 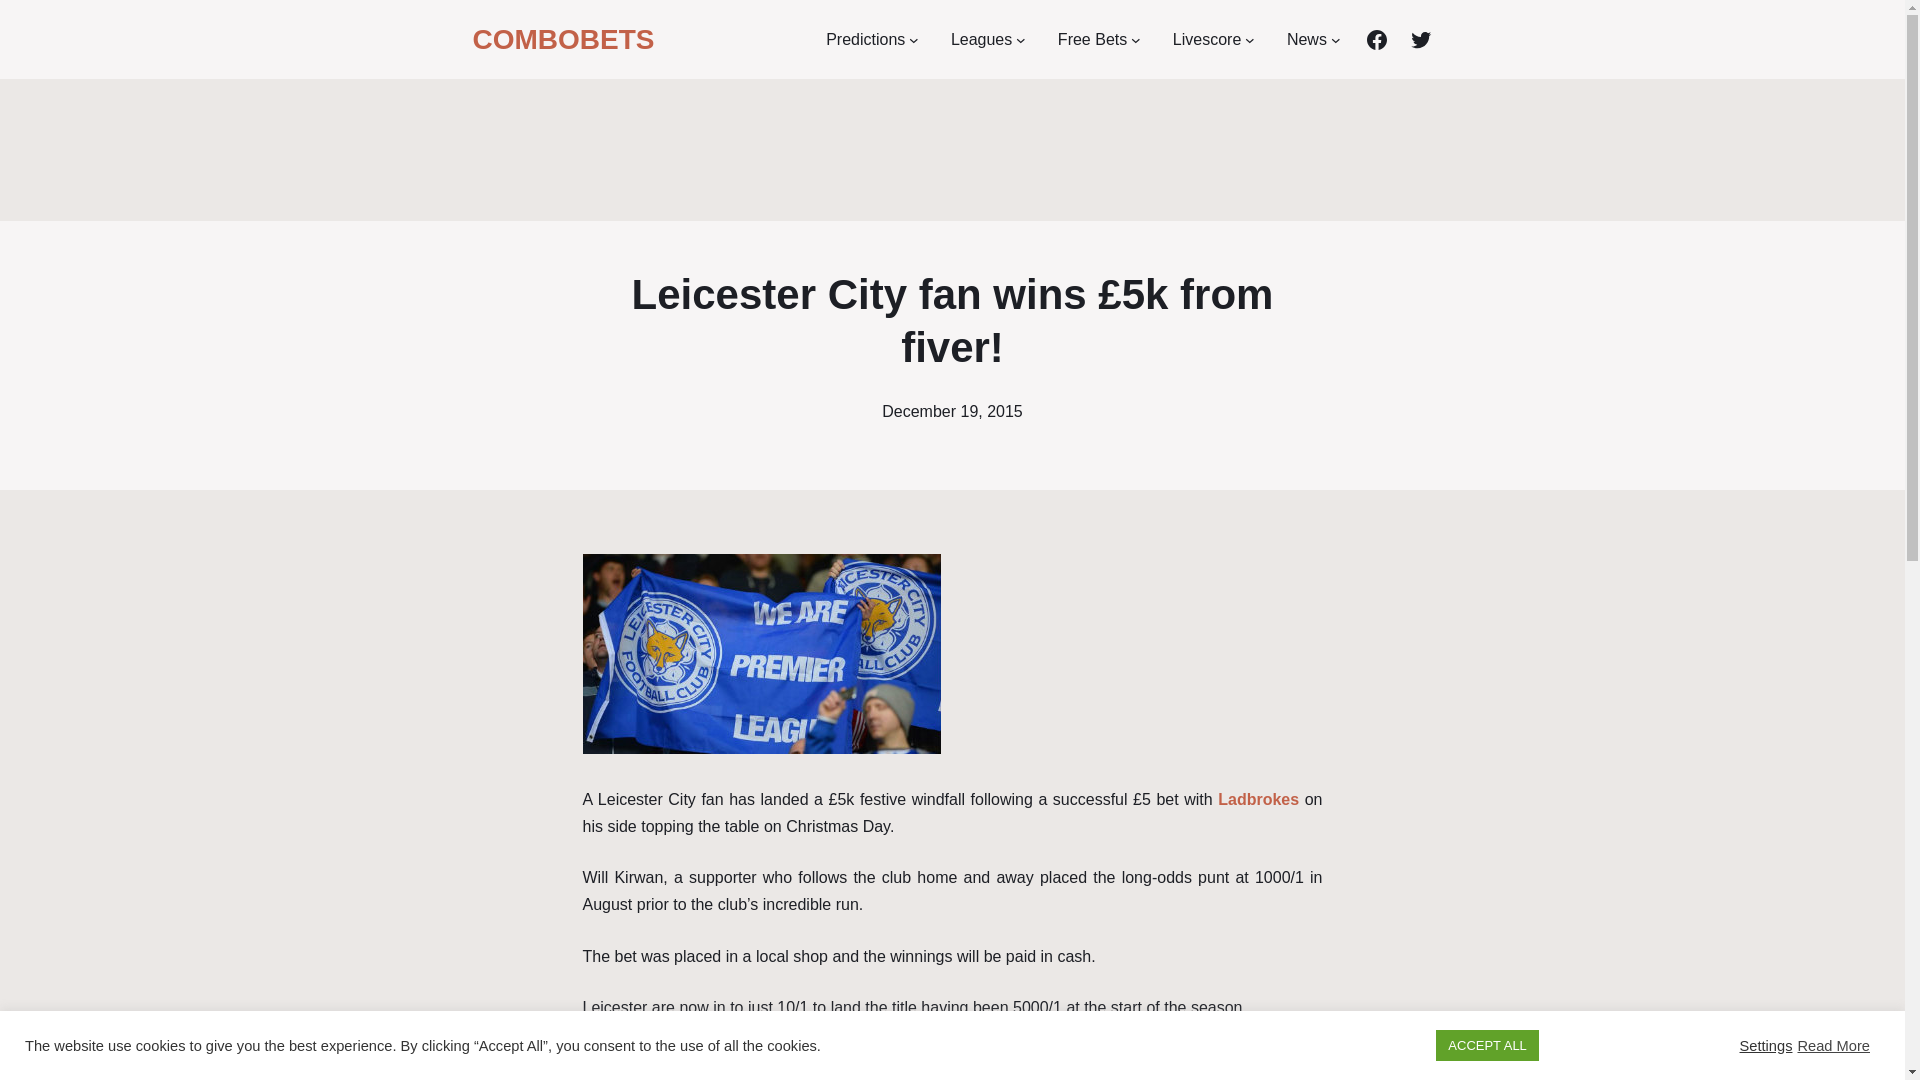 I want to click on News, so click(x=1306, y=38).